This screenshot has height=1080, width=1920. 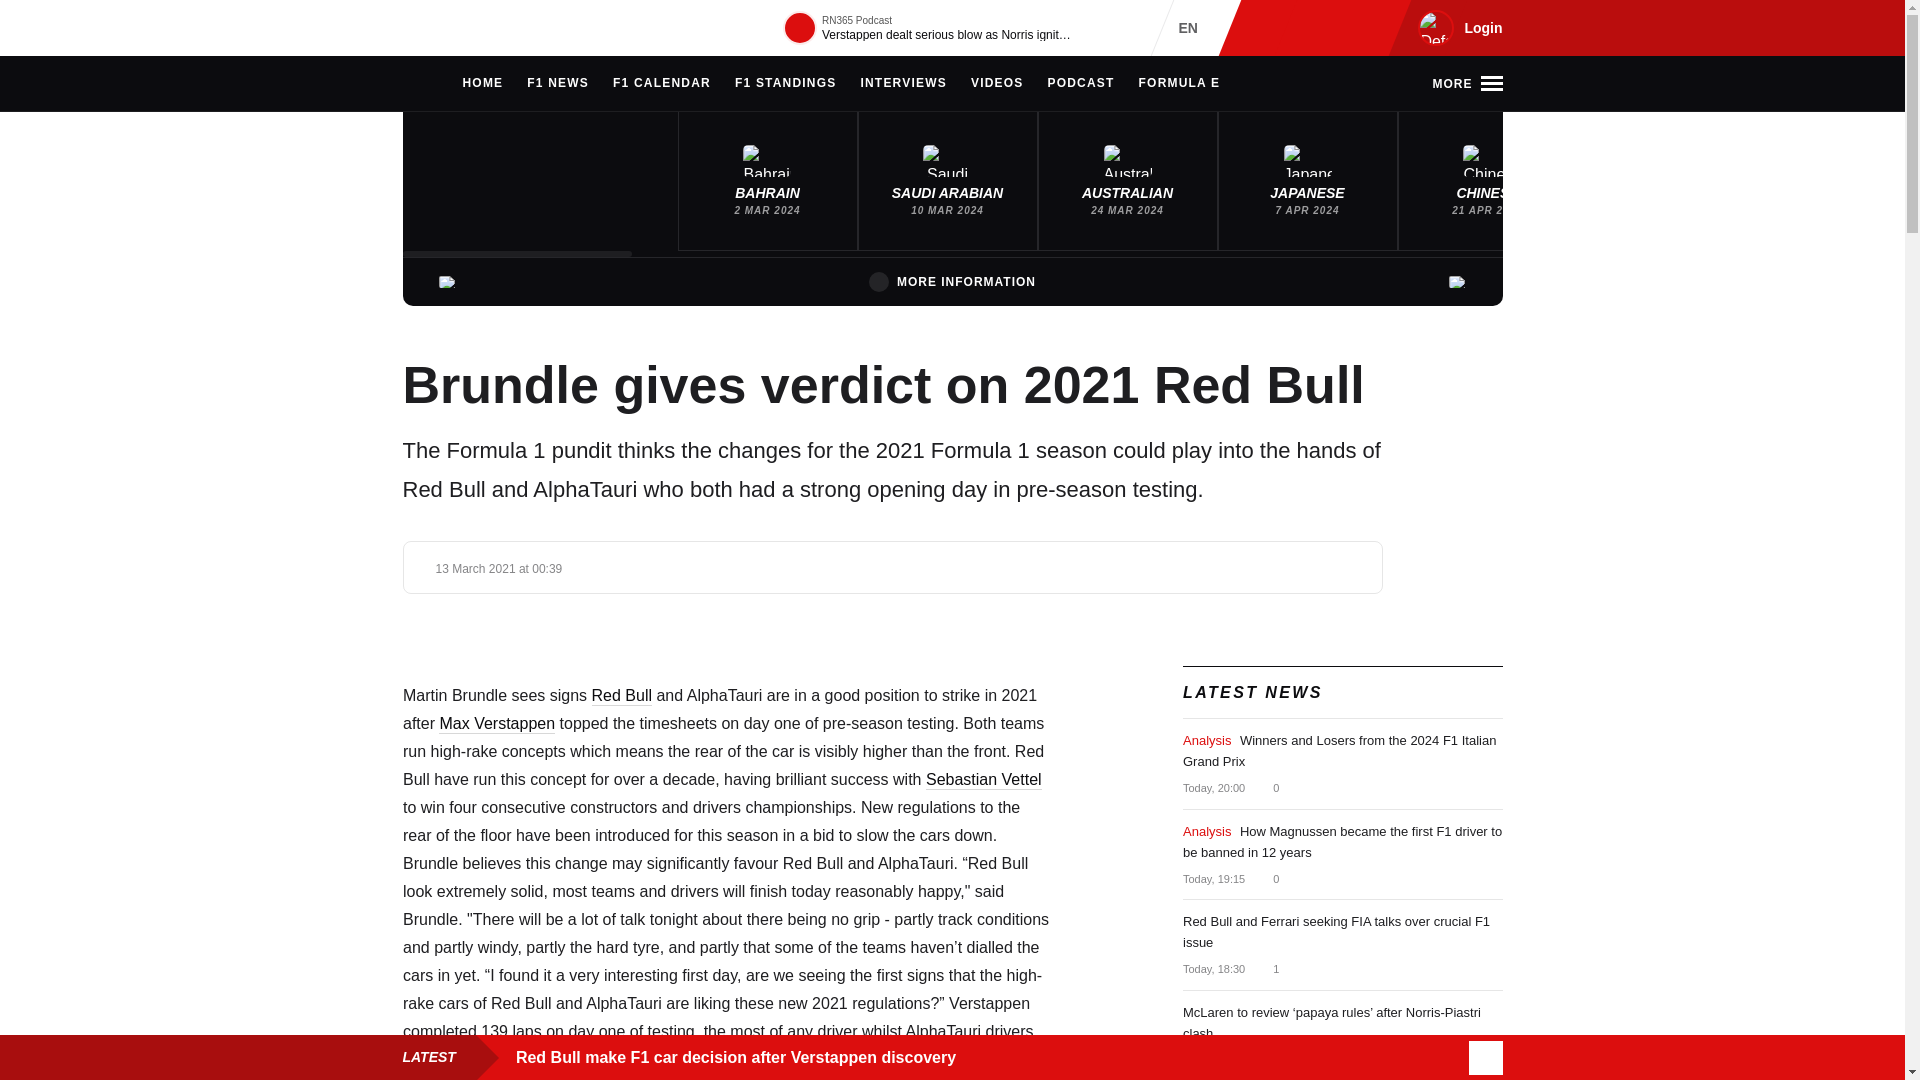 I want to click on RacingNews365 on YouTube, so click(x=1364, y=28).